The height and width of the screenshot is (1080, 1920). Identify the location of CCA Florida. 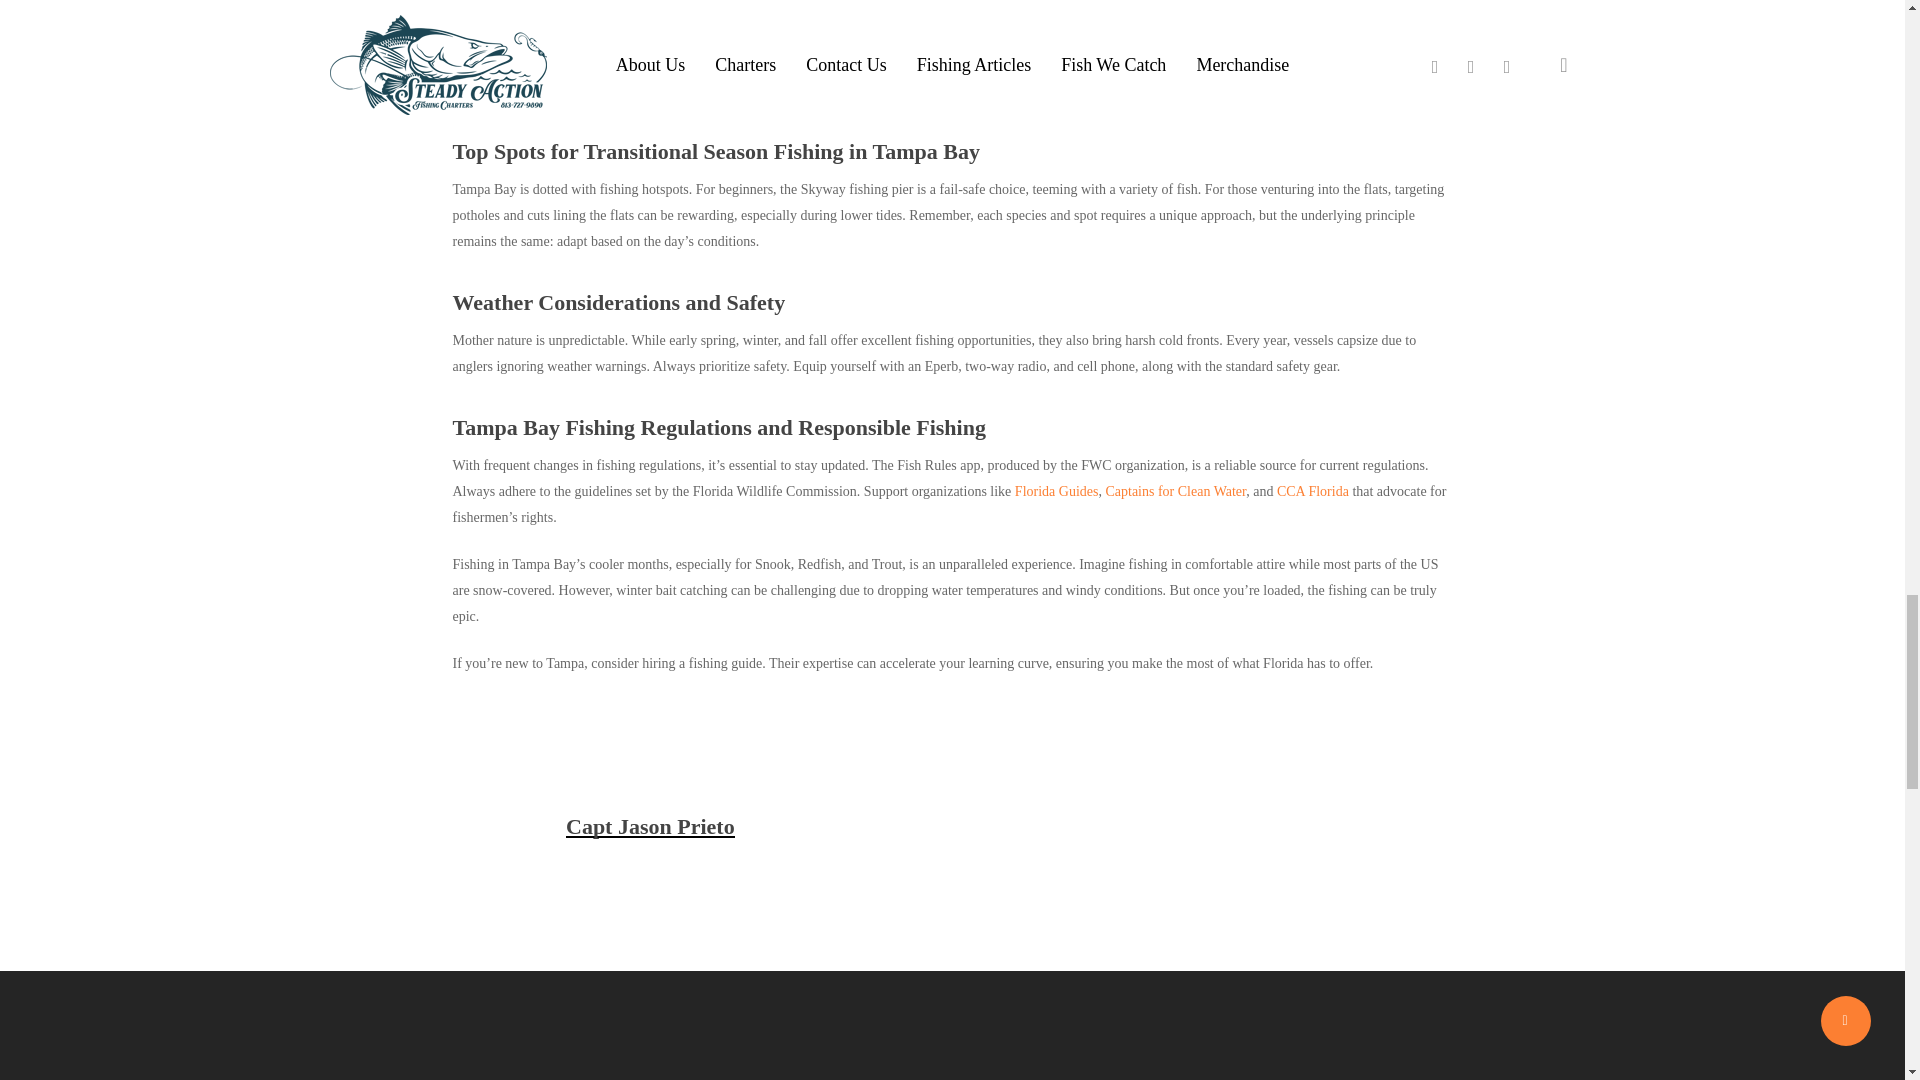
(1312, 490).